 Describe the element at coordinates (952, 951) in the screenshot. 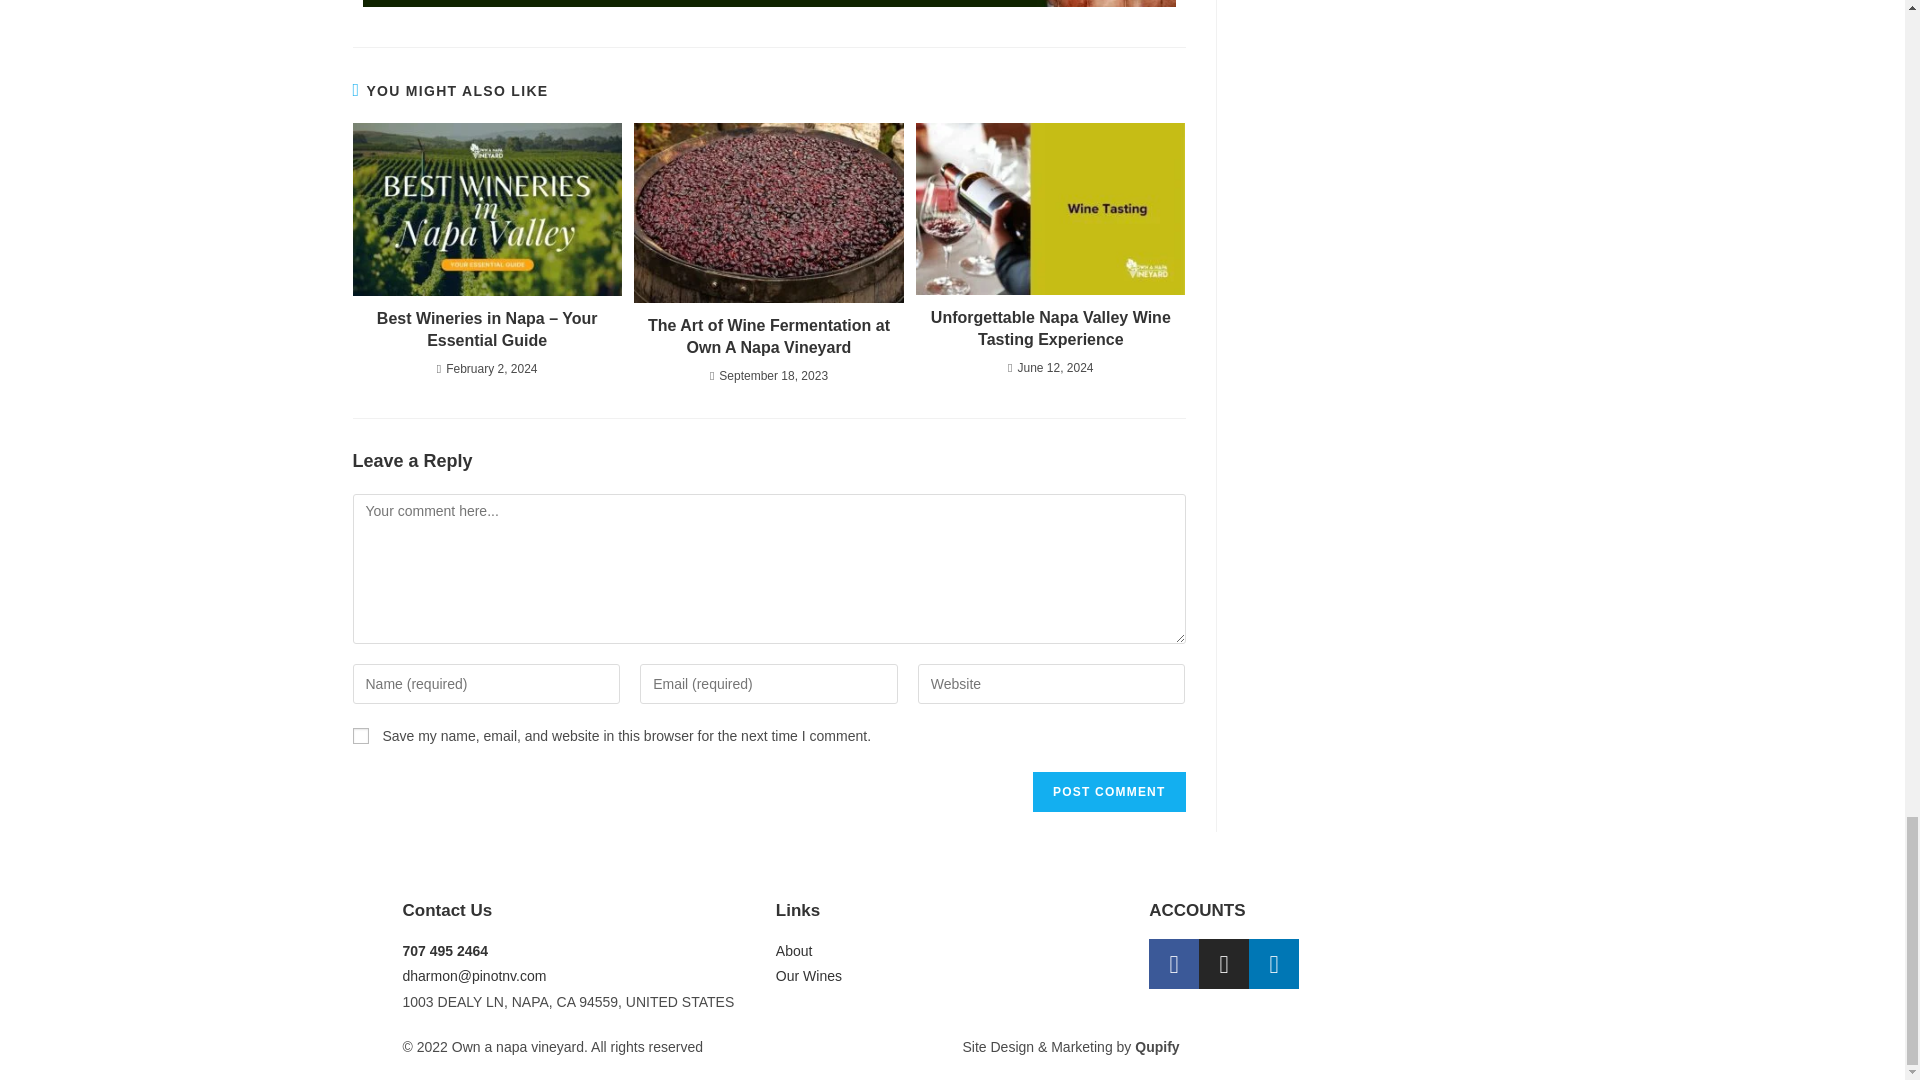

I see `About` at that location.